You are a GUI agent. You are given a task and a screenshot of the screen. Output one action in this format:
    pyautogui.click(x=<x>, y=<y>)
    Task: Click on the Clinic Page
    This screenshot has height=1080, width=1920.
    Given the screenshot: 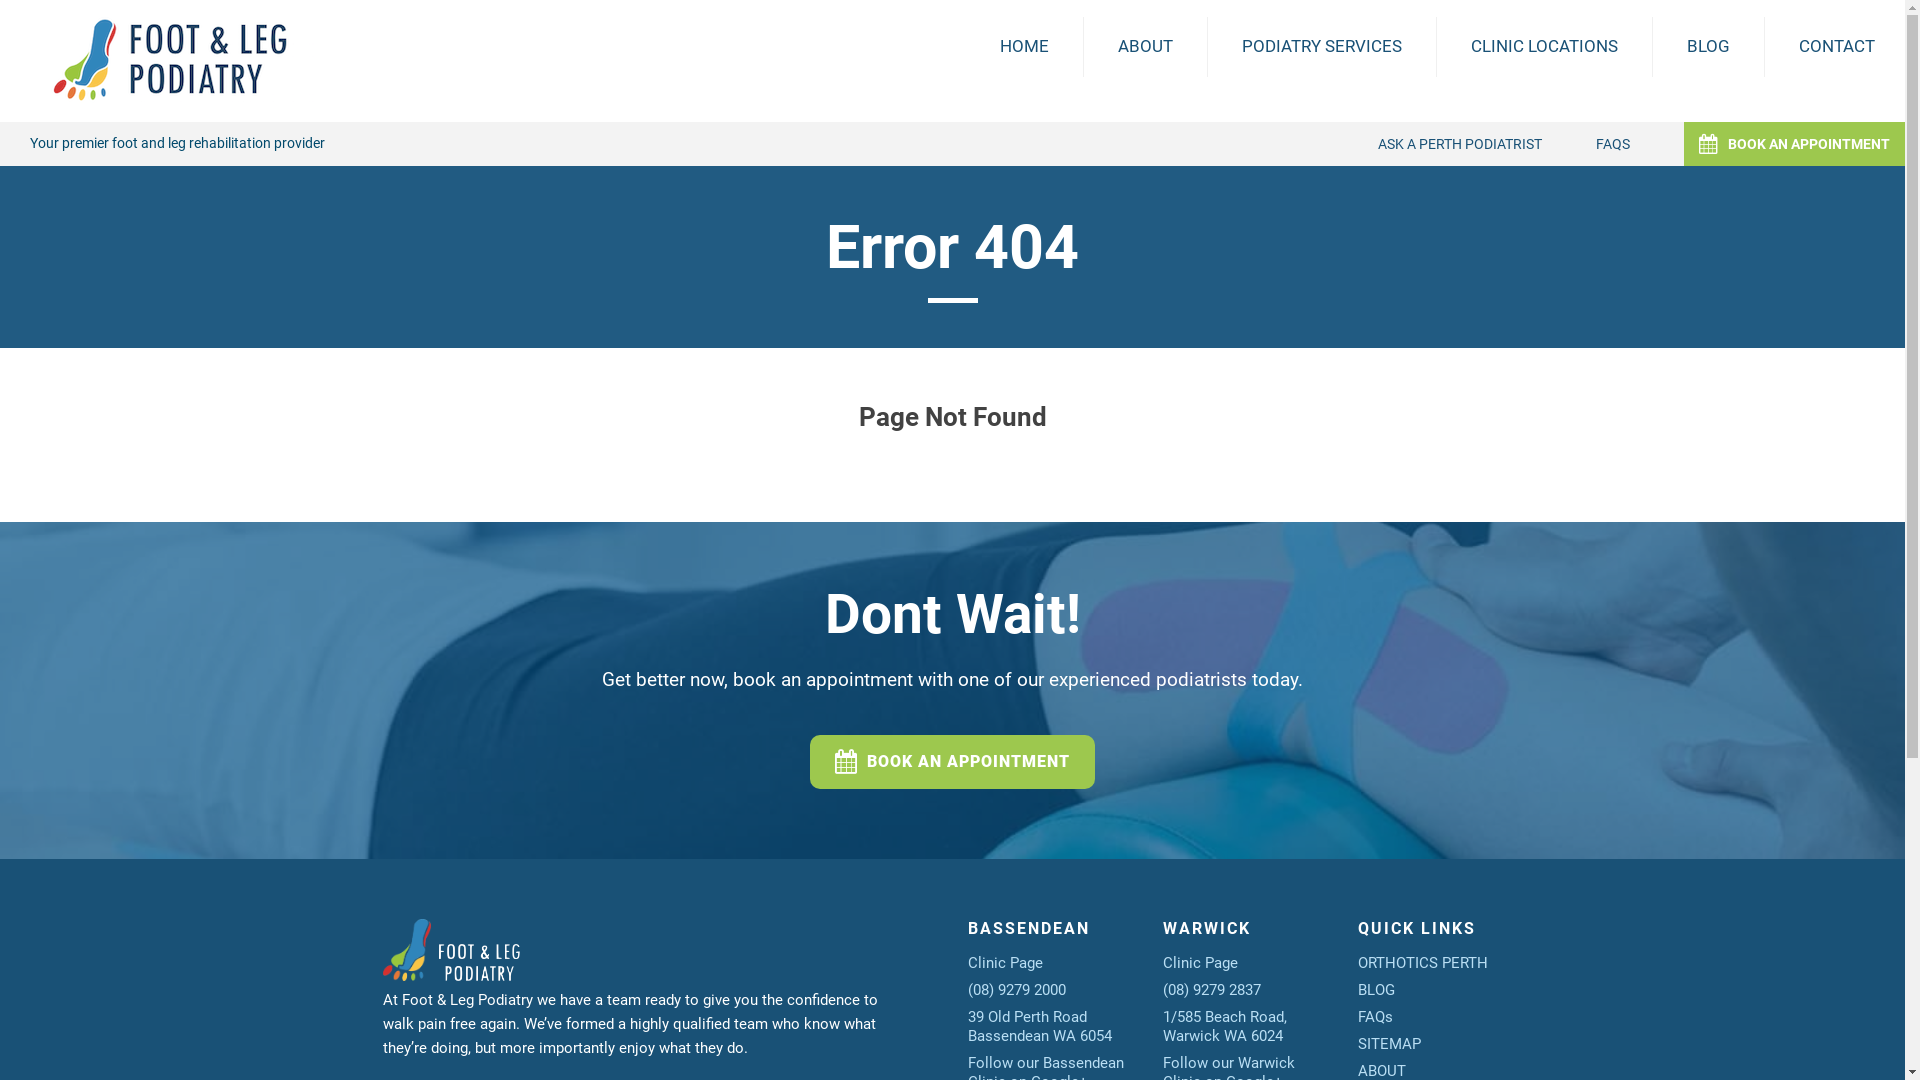 What is the action you would take?
    pyautogui.click(x=1006, y=963)
    